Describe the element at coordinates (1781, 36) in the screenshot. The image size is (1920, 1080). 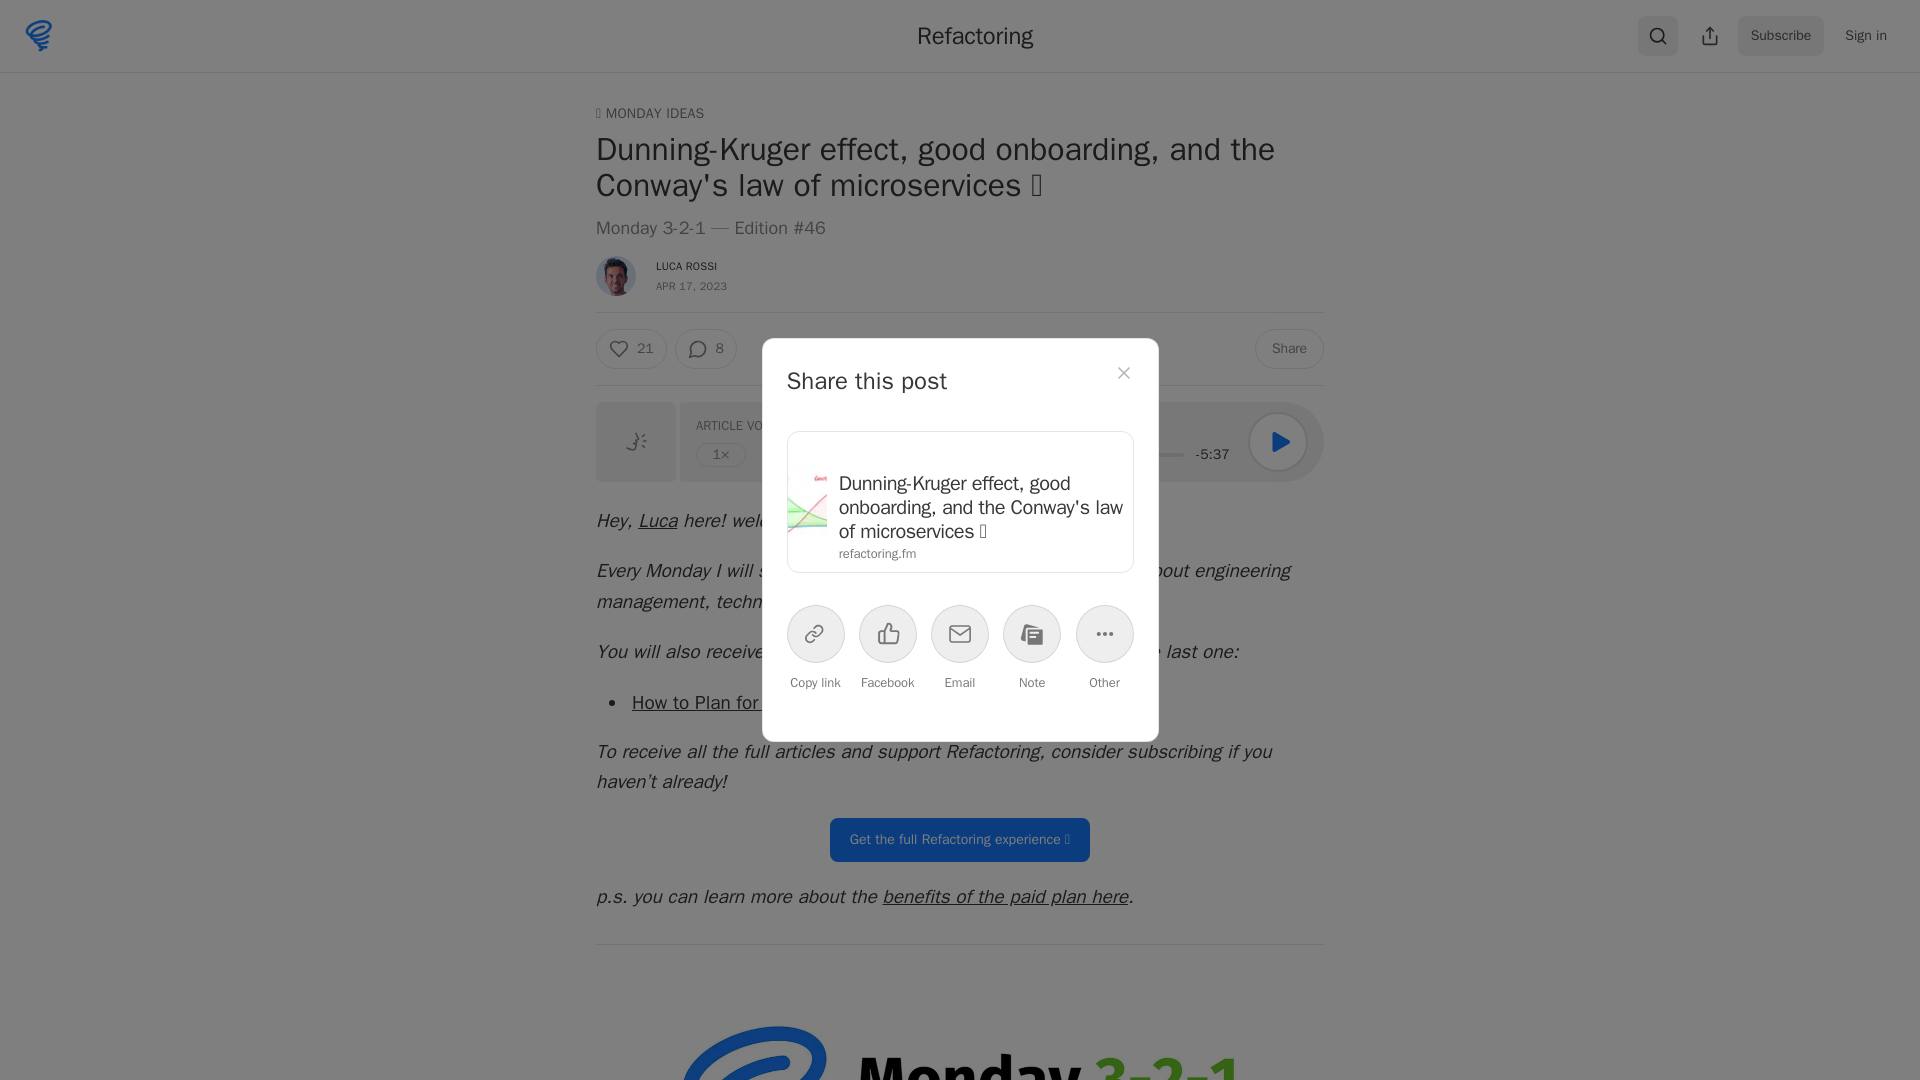
I see `Subscribe` at that location.